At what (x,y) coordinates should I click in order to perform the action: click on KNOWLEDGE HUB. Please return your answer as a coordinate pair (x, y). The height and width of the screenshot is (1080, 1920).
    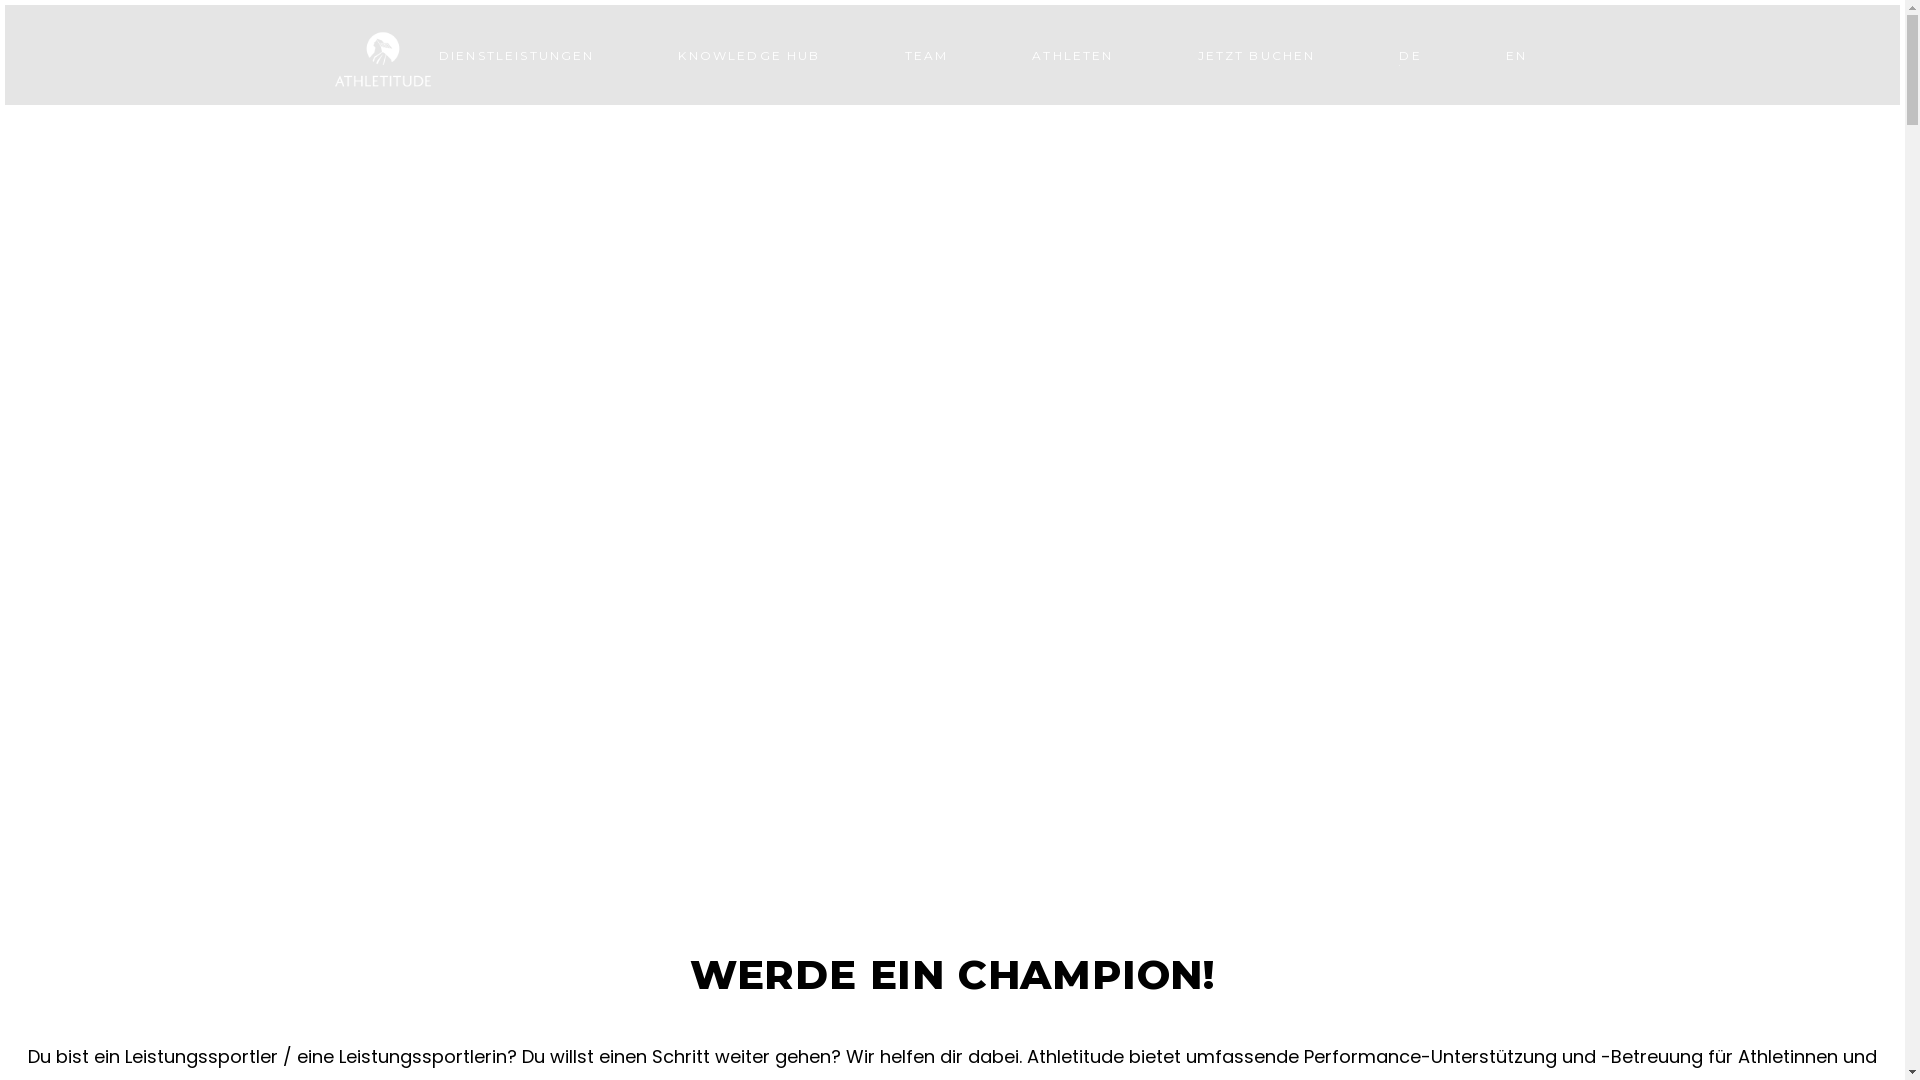
    Looking at the image, I should click on (749, 56).